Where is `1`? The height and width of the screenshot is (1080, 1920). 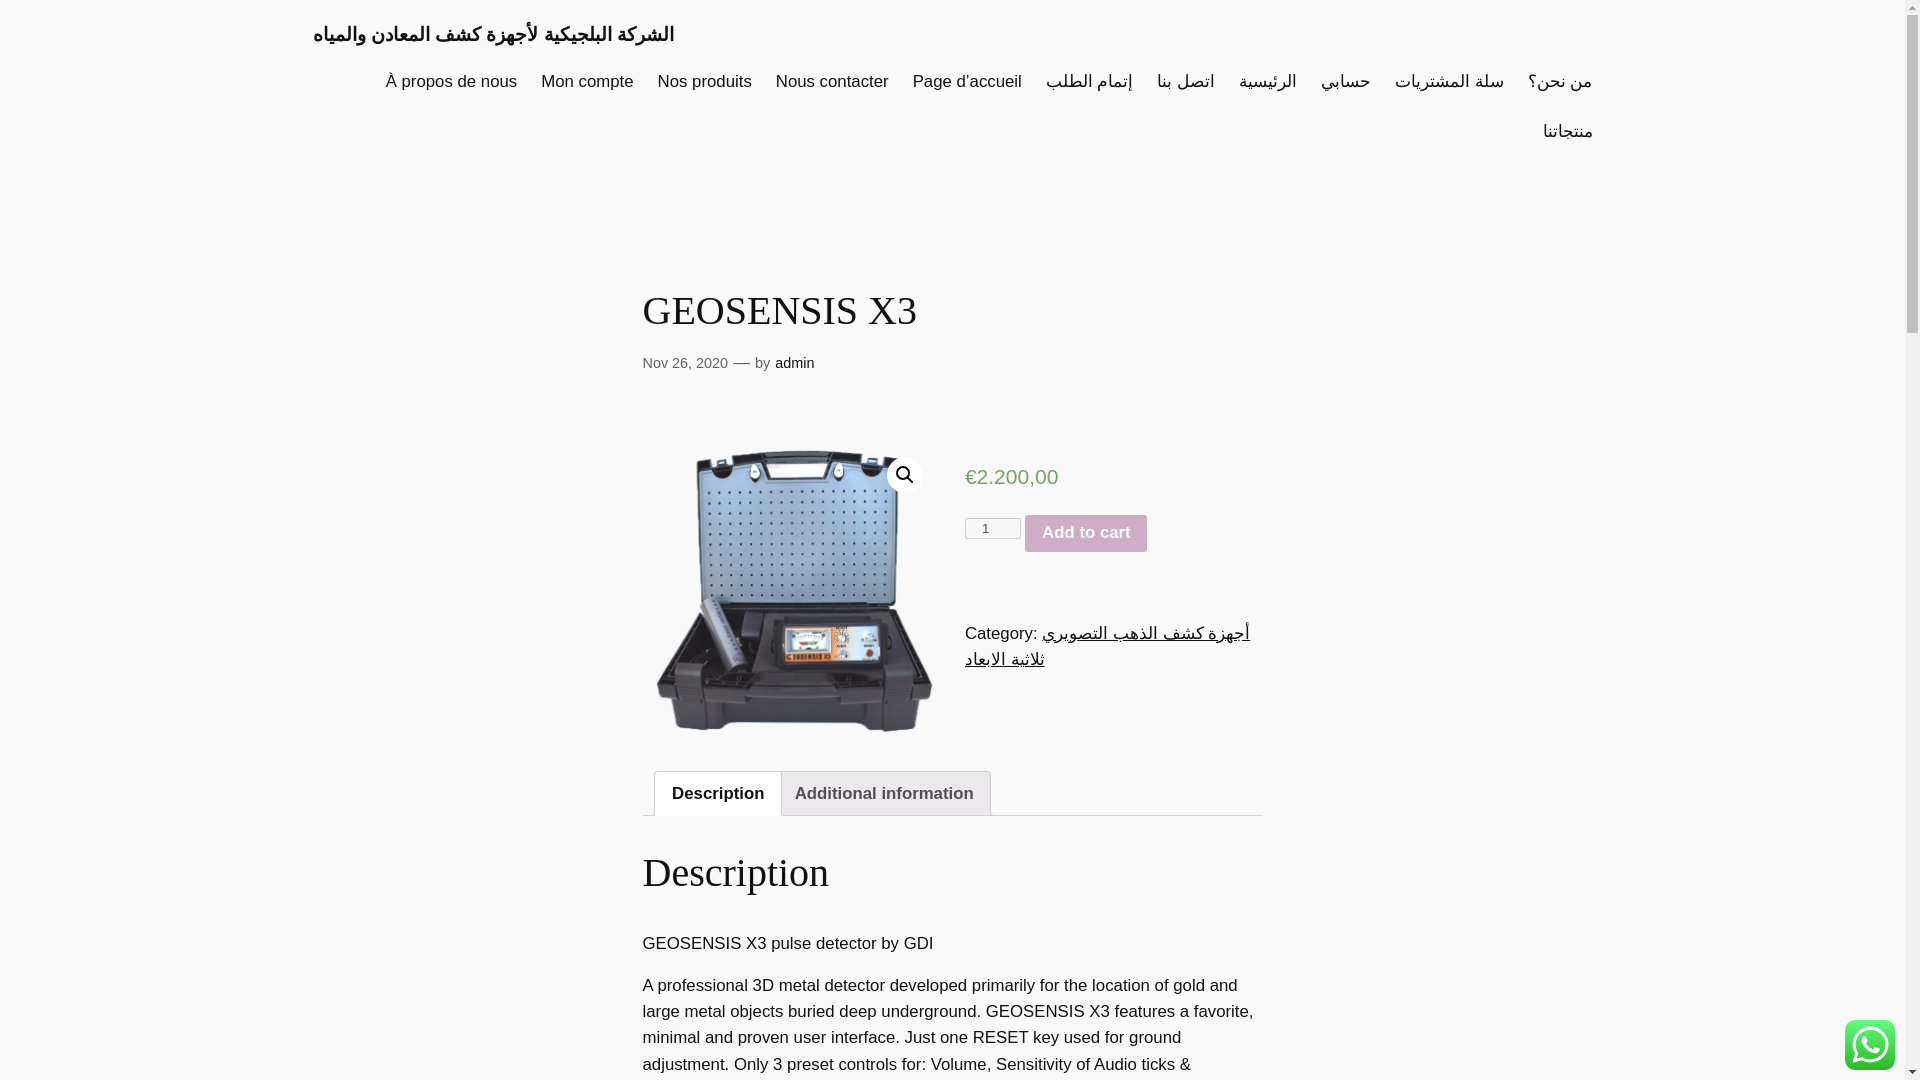
1 is located at coordinates (993, 528).